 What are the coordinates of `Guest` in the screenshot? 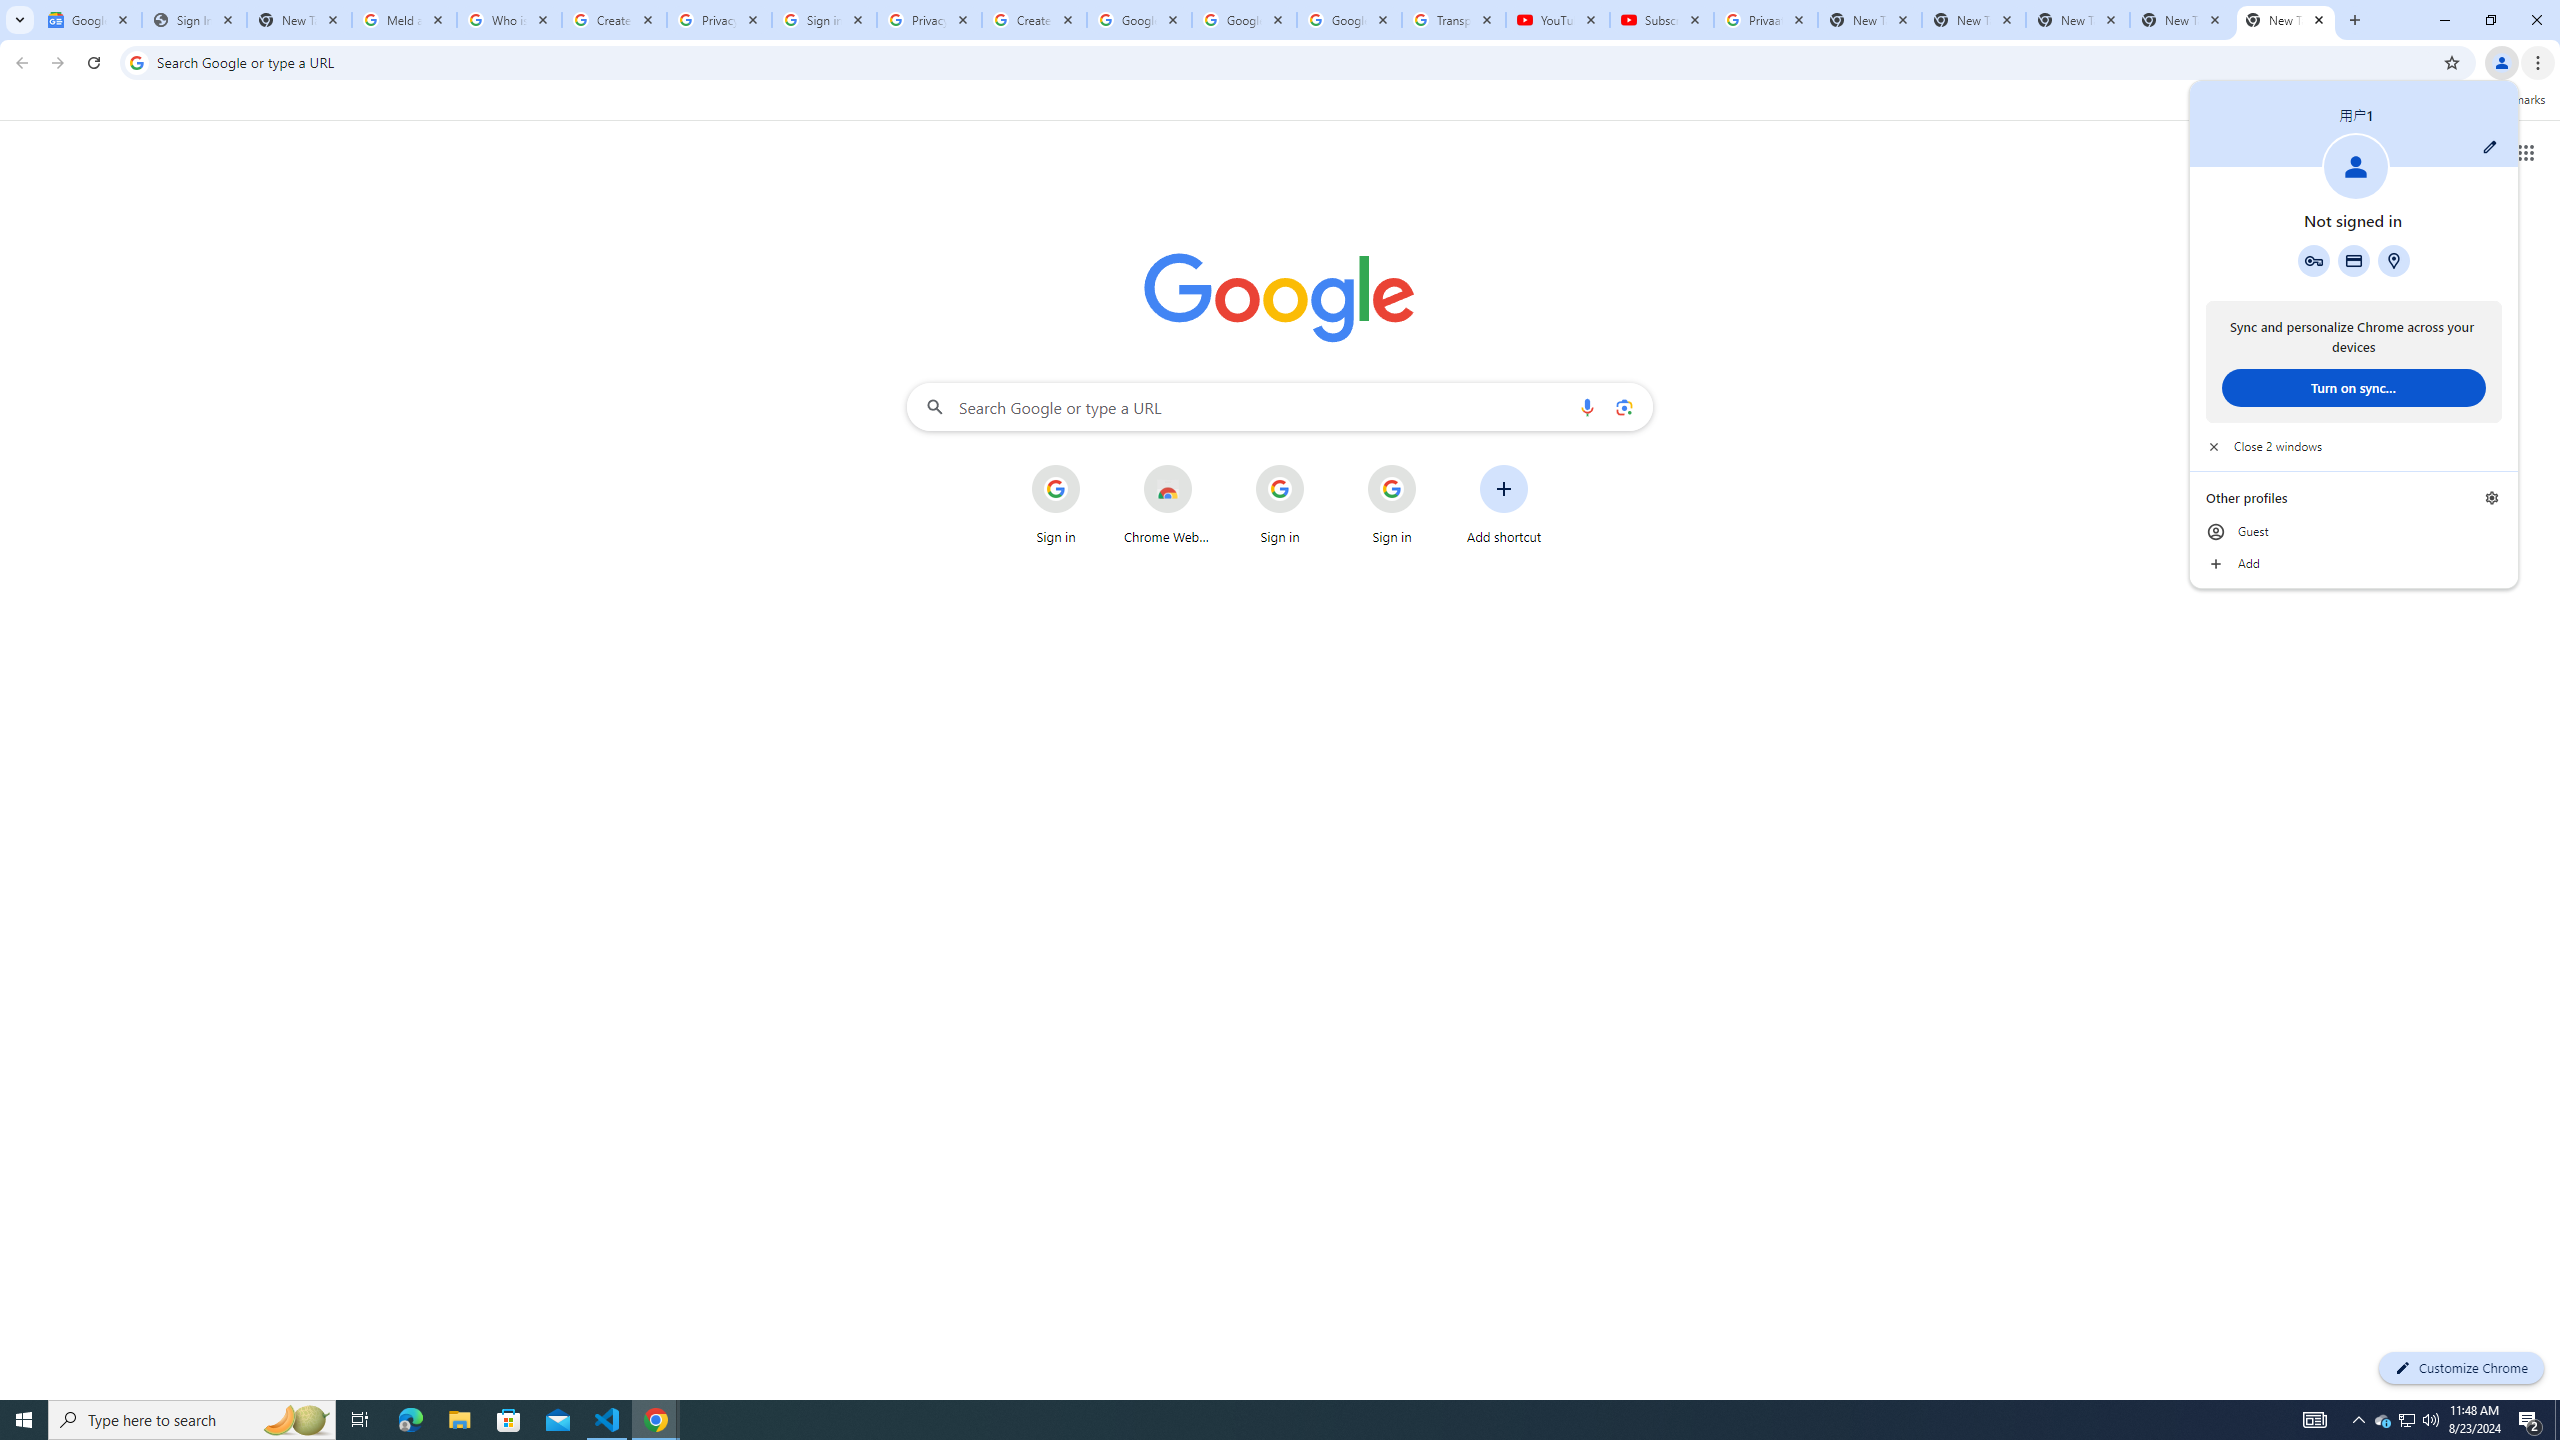 It's located at (2393, 260).